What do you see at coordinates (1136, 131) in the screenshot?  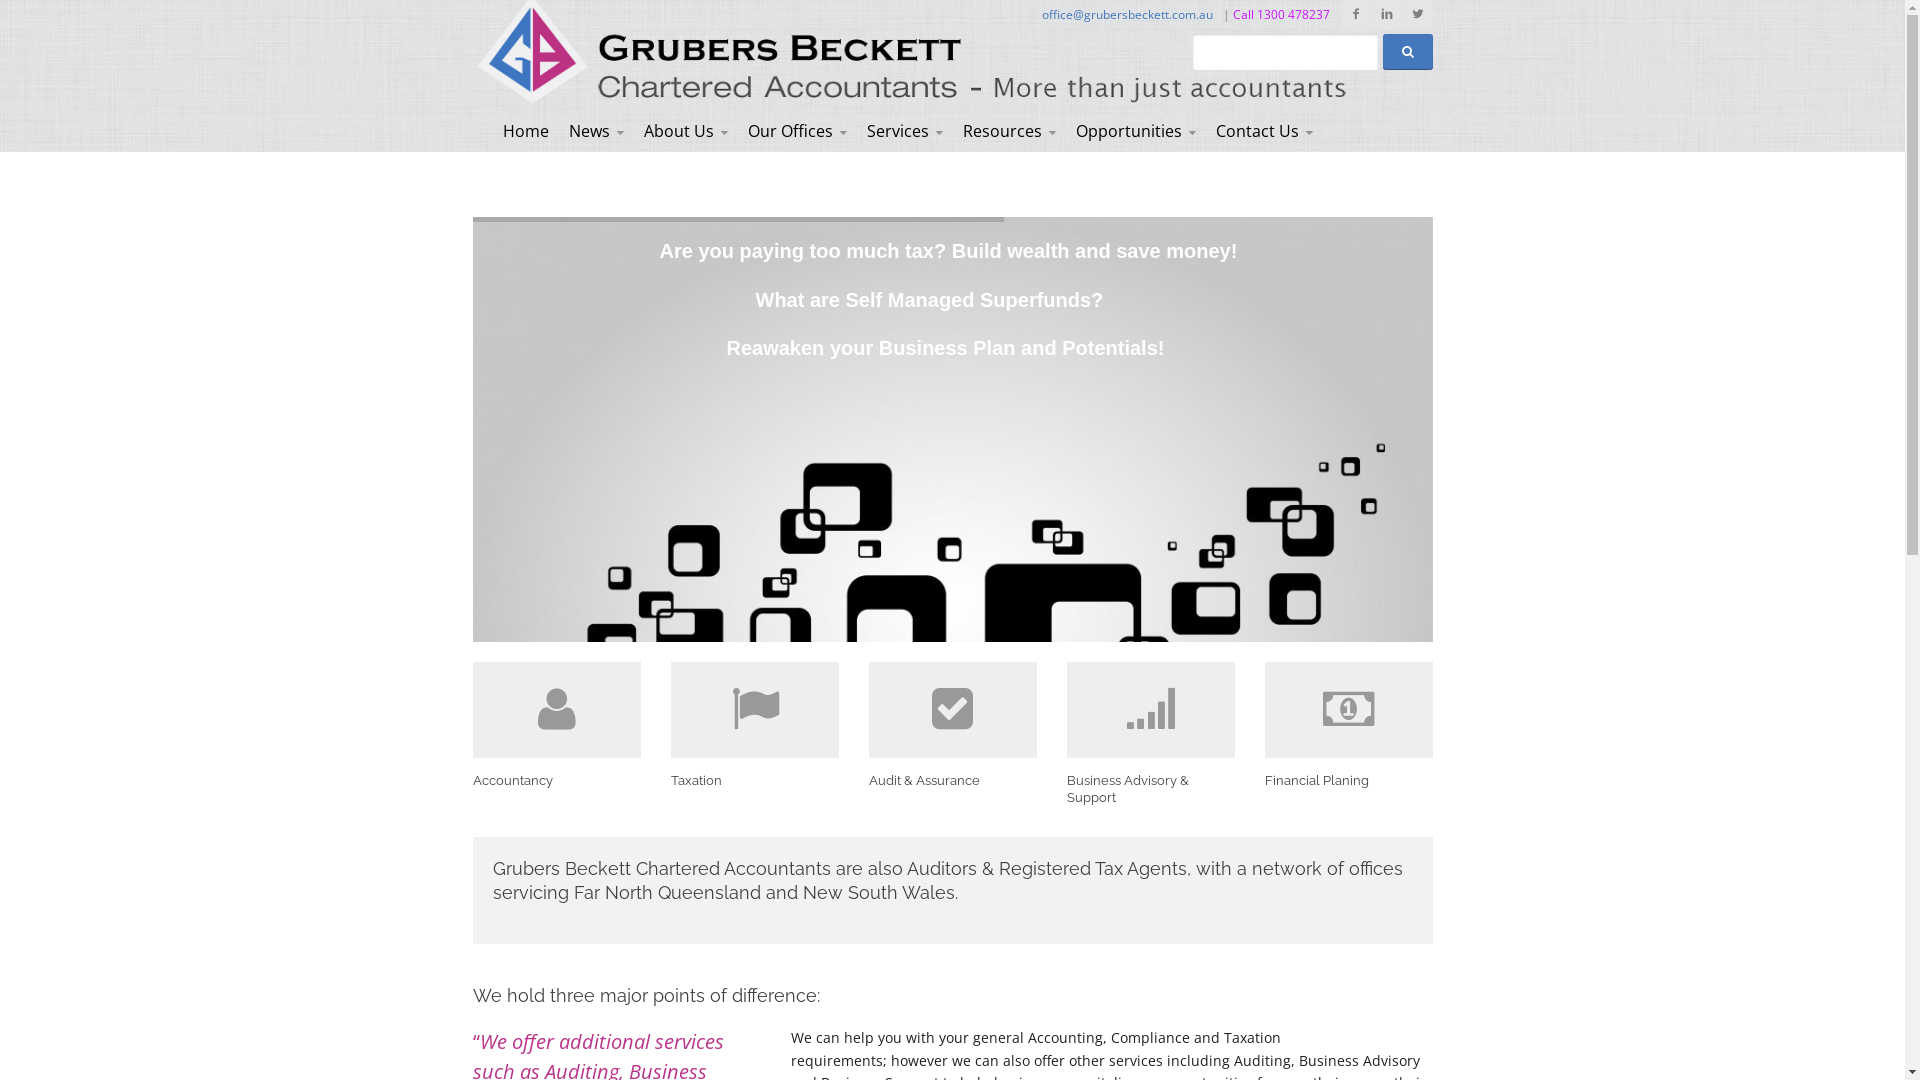 I see `Opportunities` at bounding box center [1136, 131].